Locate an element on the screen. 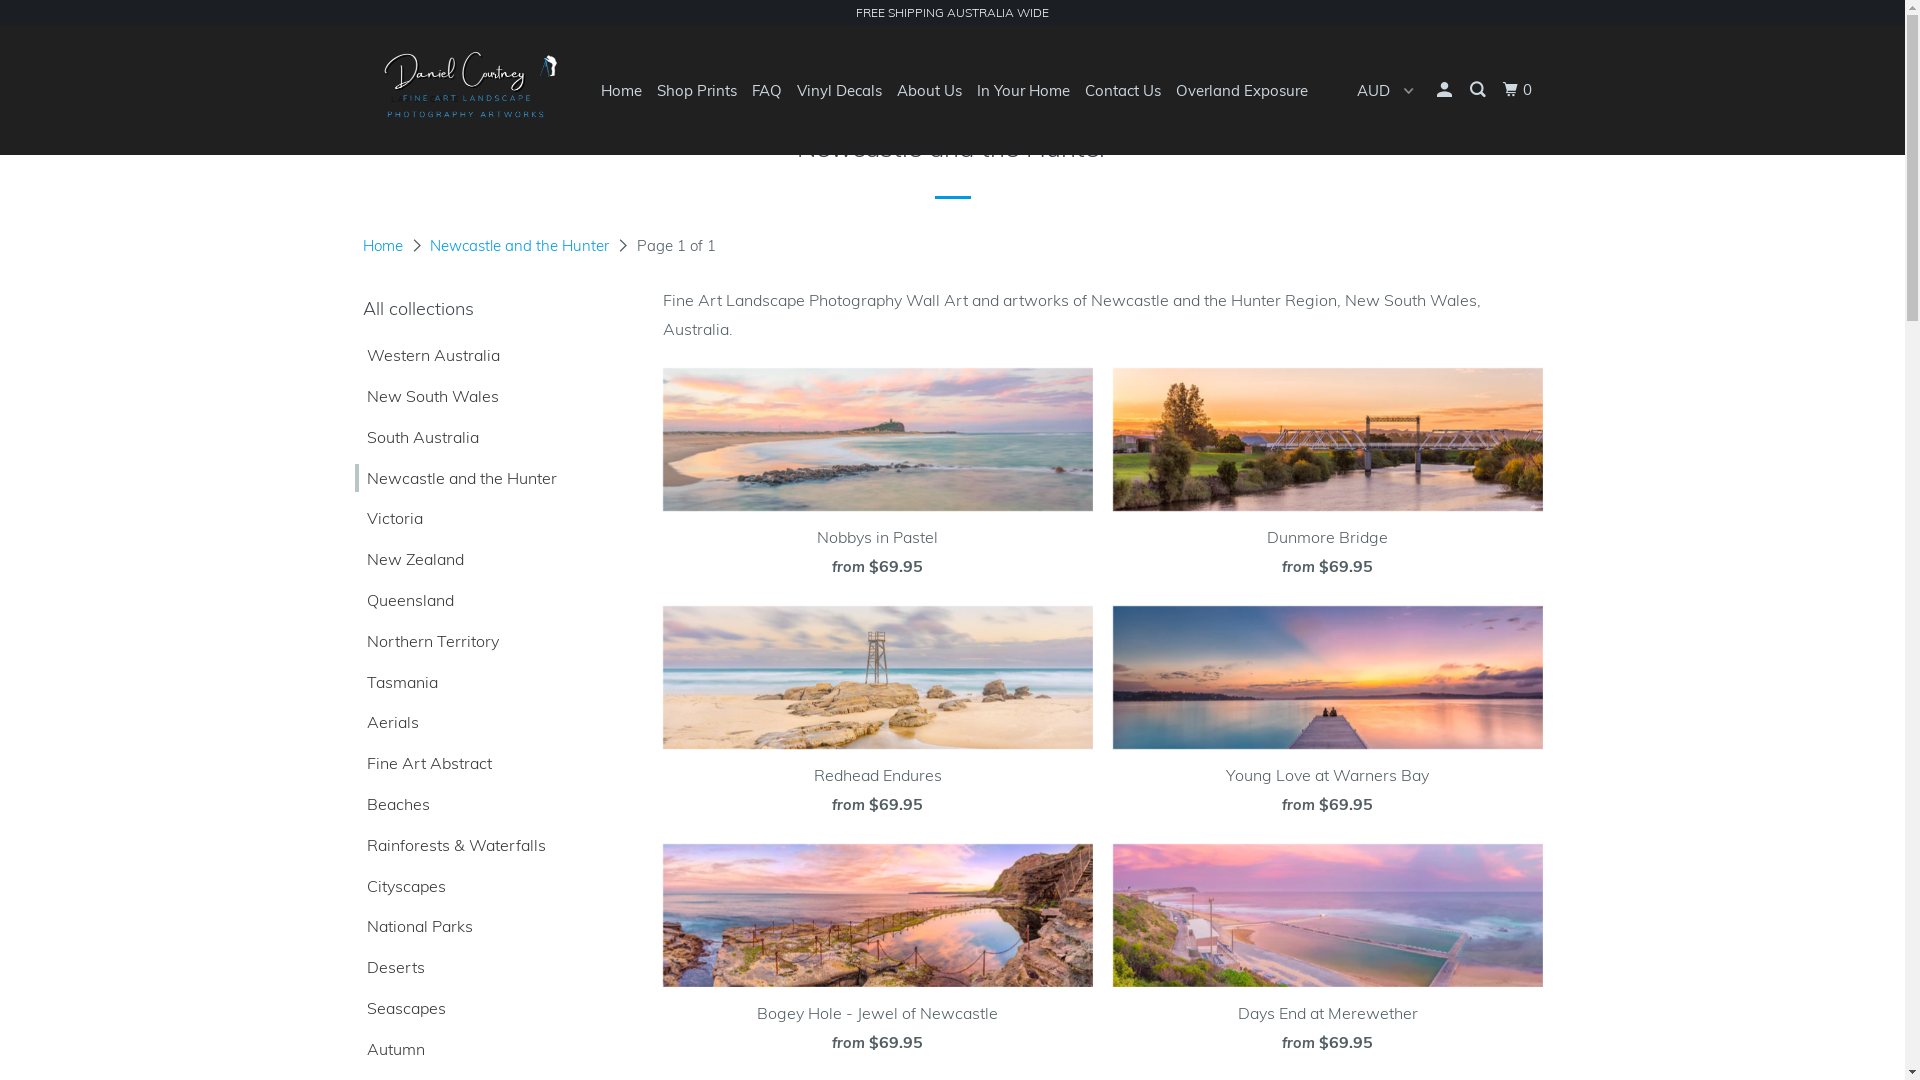  In Your Home is located at coordinates (1022, 90).